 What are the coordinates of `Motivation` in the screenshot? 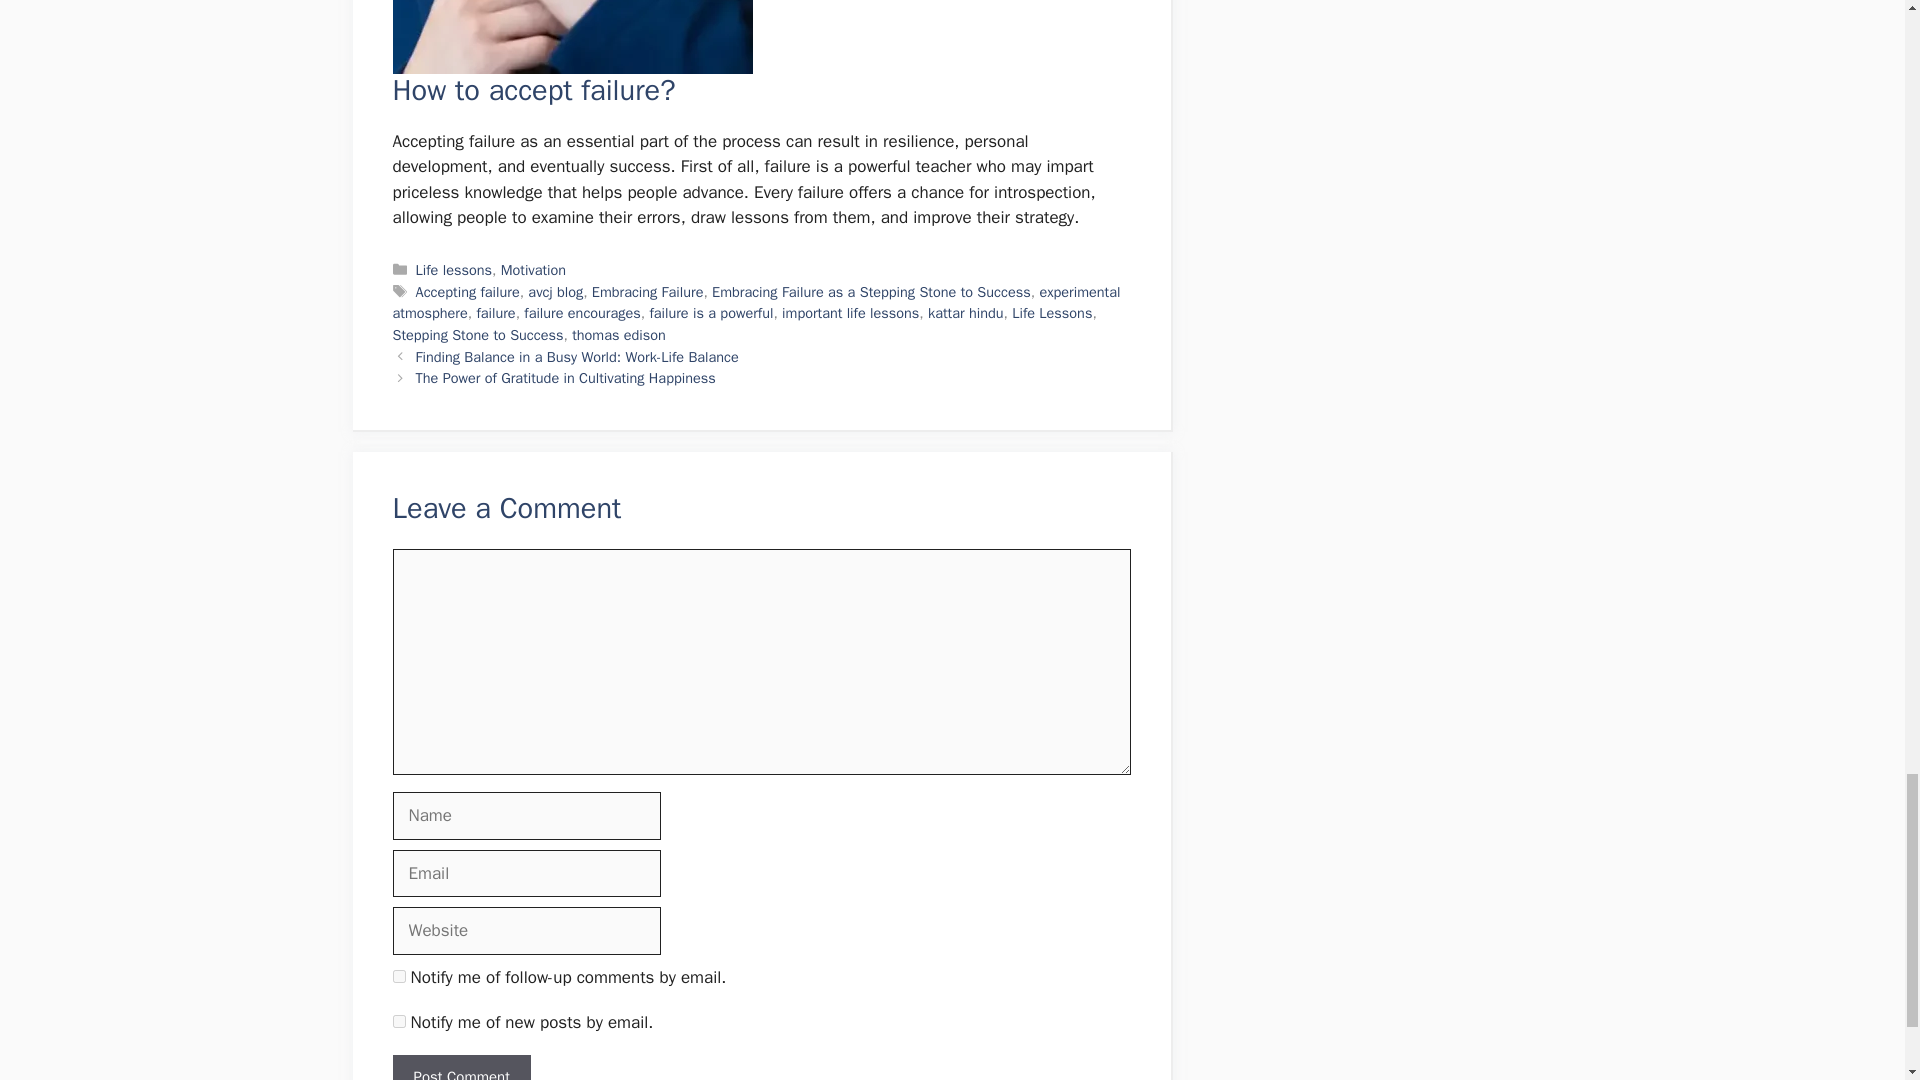 It's located at (534, 270).